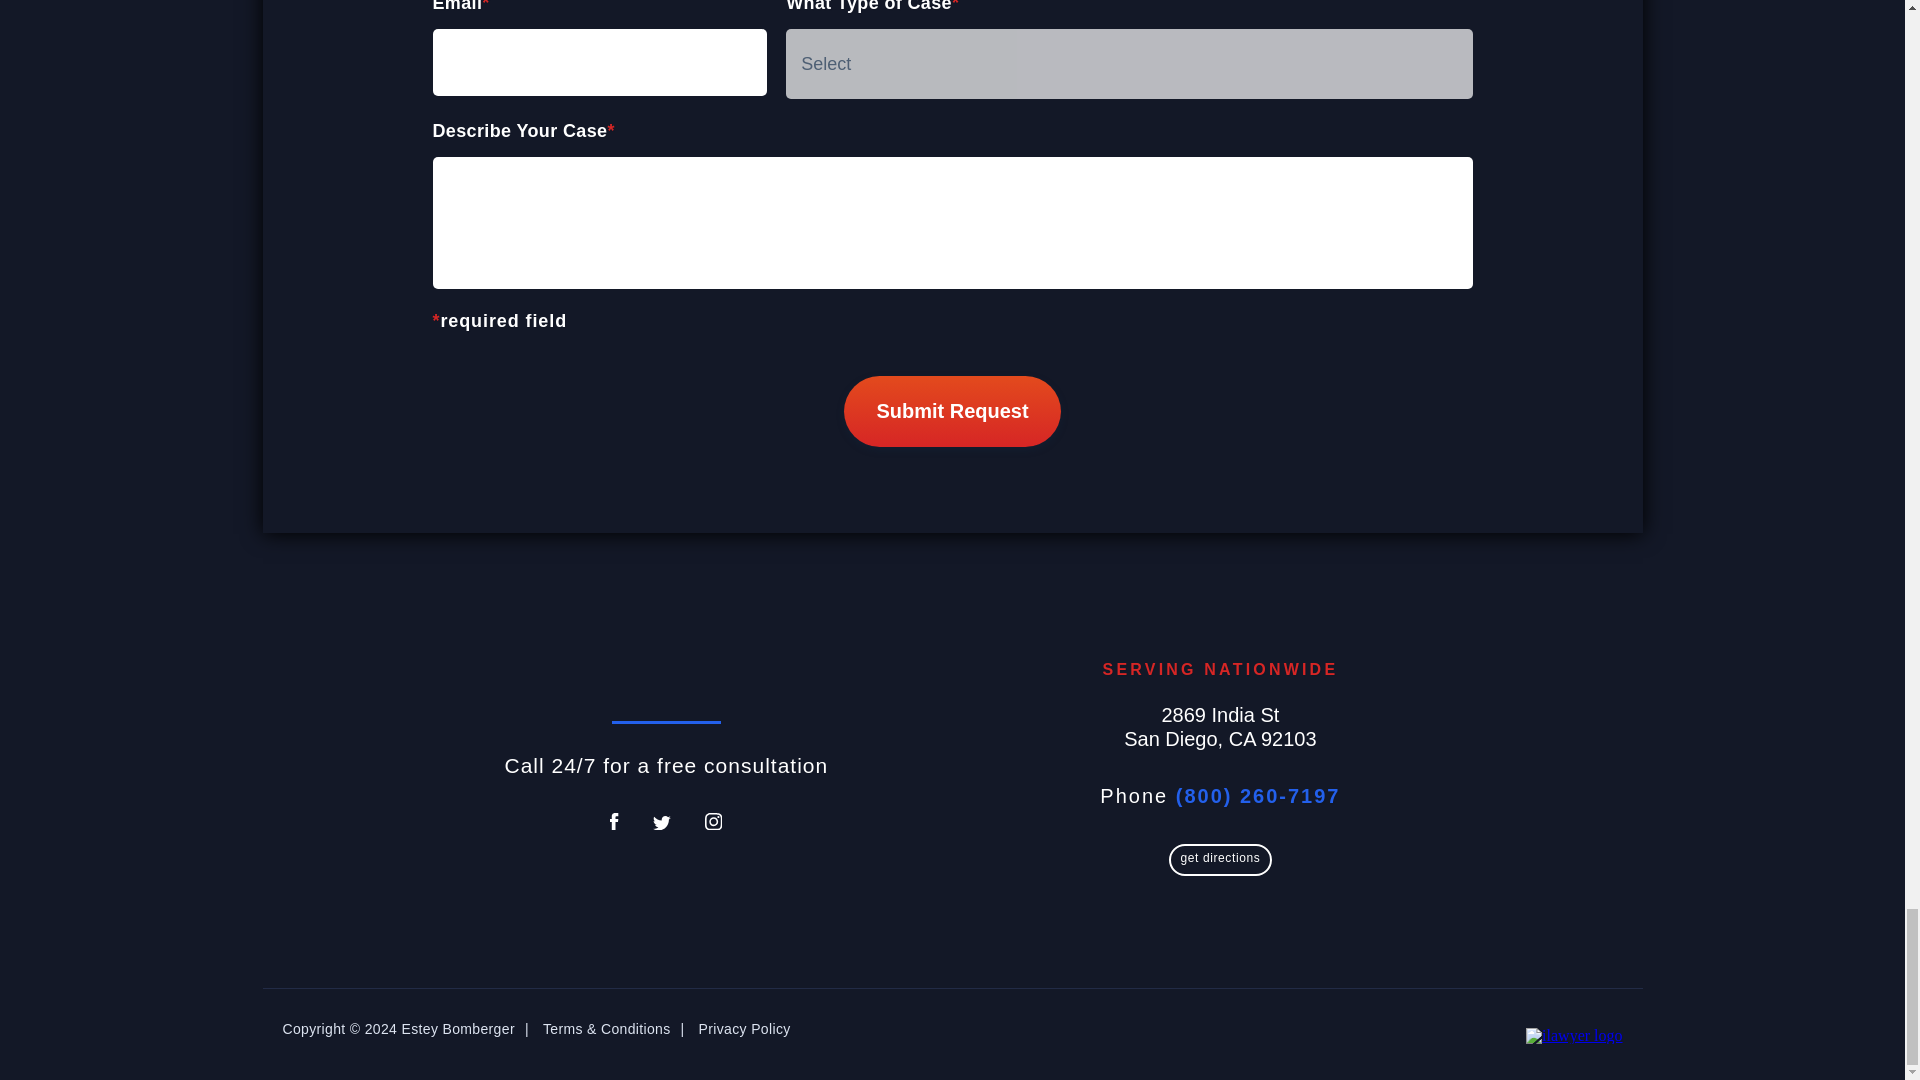  Describe the element at coordinates (952, 411) in the screenshot. I see `Submit Request` at that location.